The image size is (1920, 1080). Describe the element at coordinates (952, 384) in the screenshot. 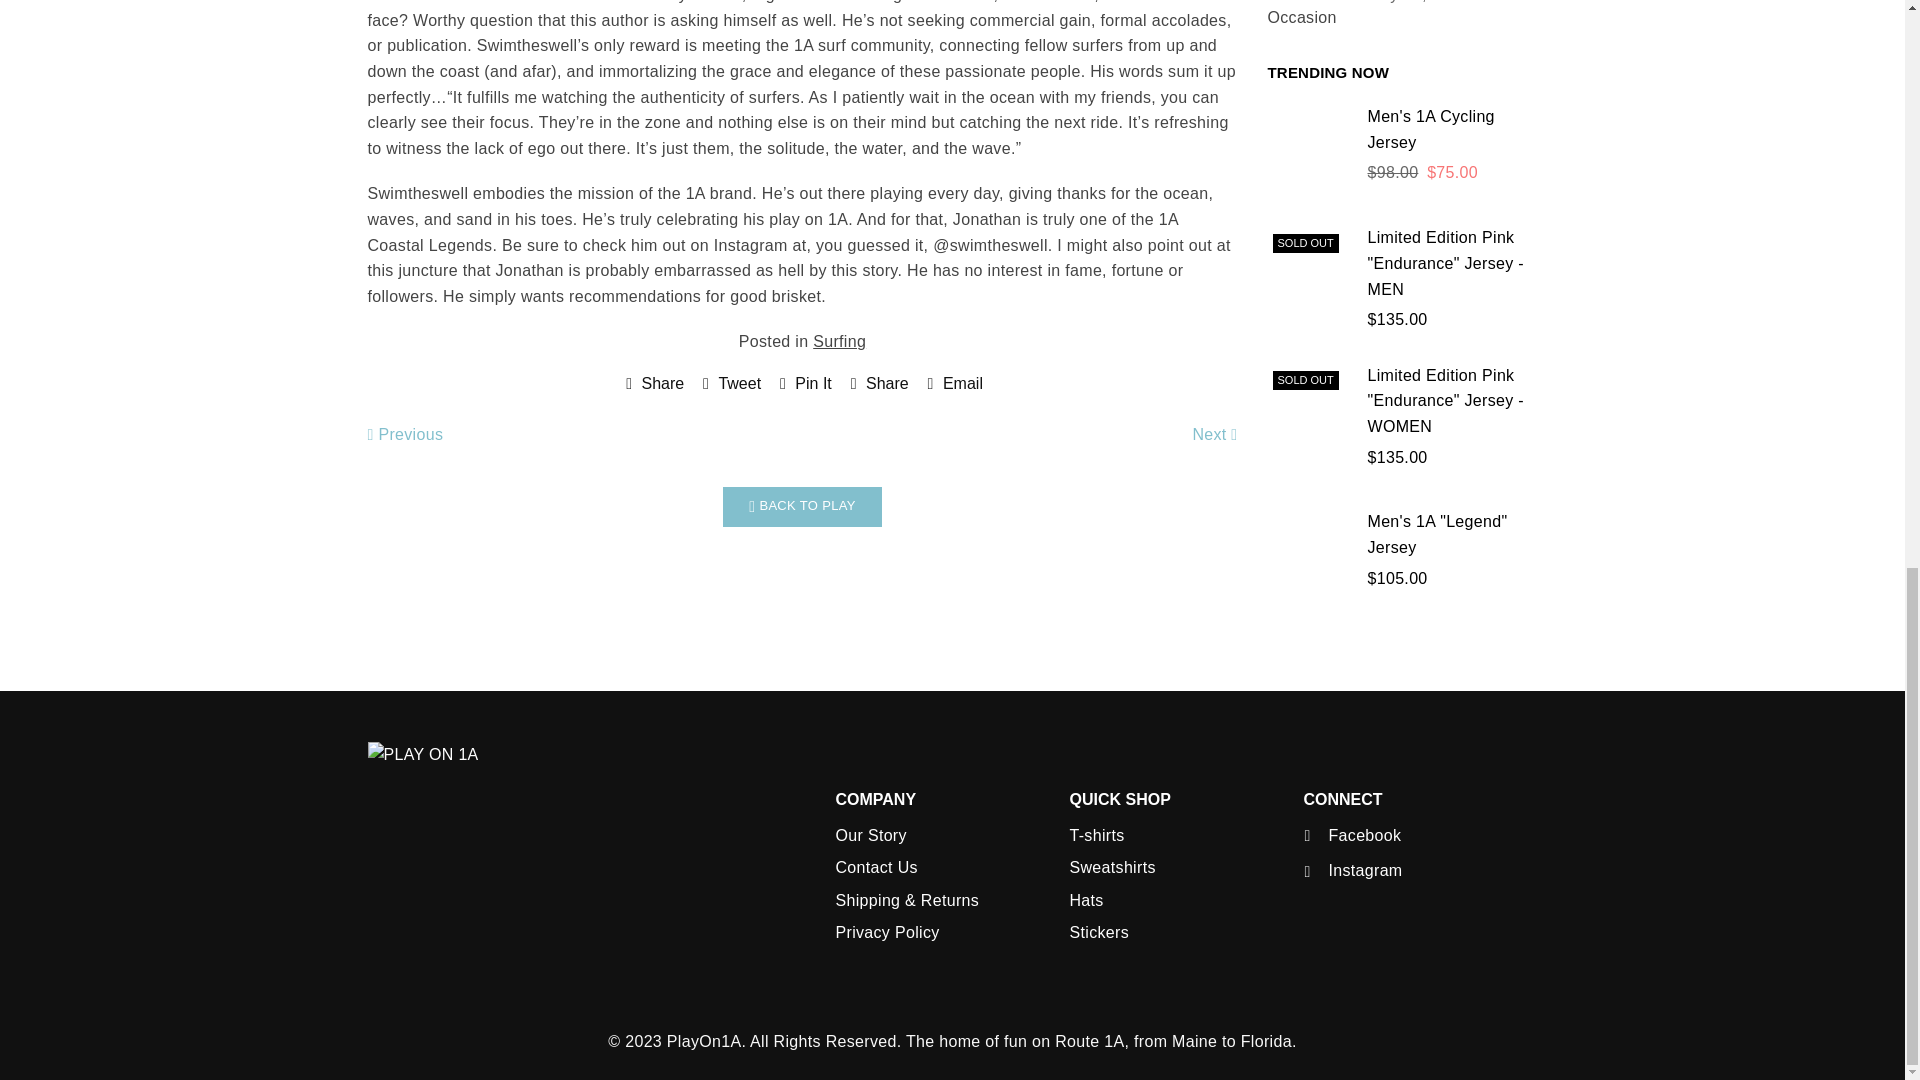

I see `Share by Email` at that location.